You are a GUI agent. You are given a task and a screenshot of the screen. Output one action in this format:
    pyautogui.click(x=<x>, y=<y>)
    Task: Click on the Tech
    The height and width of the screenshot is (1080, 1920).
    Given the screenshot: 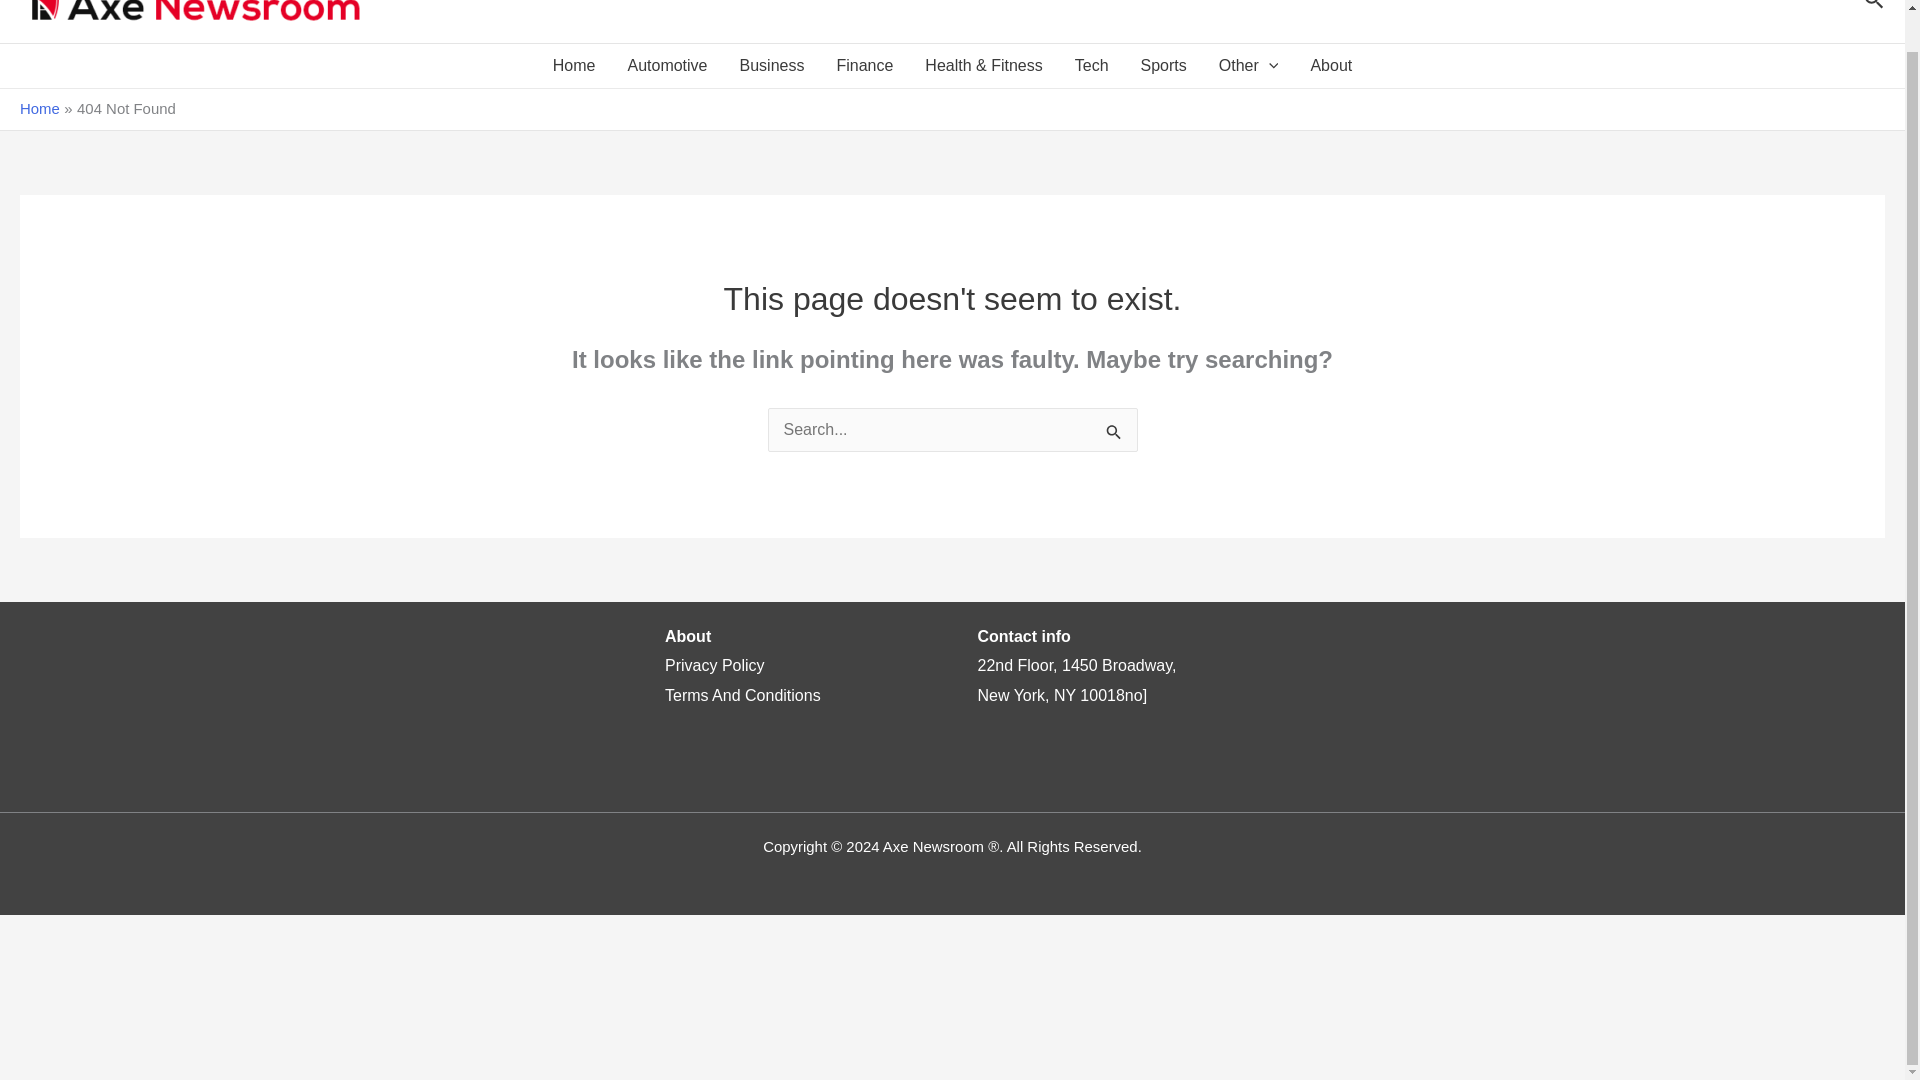 What is the action you would take?
    pyautogui.click(x=1092, y=66)
    